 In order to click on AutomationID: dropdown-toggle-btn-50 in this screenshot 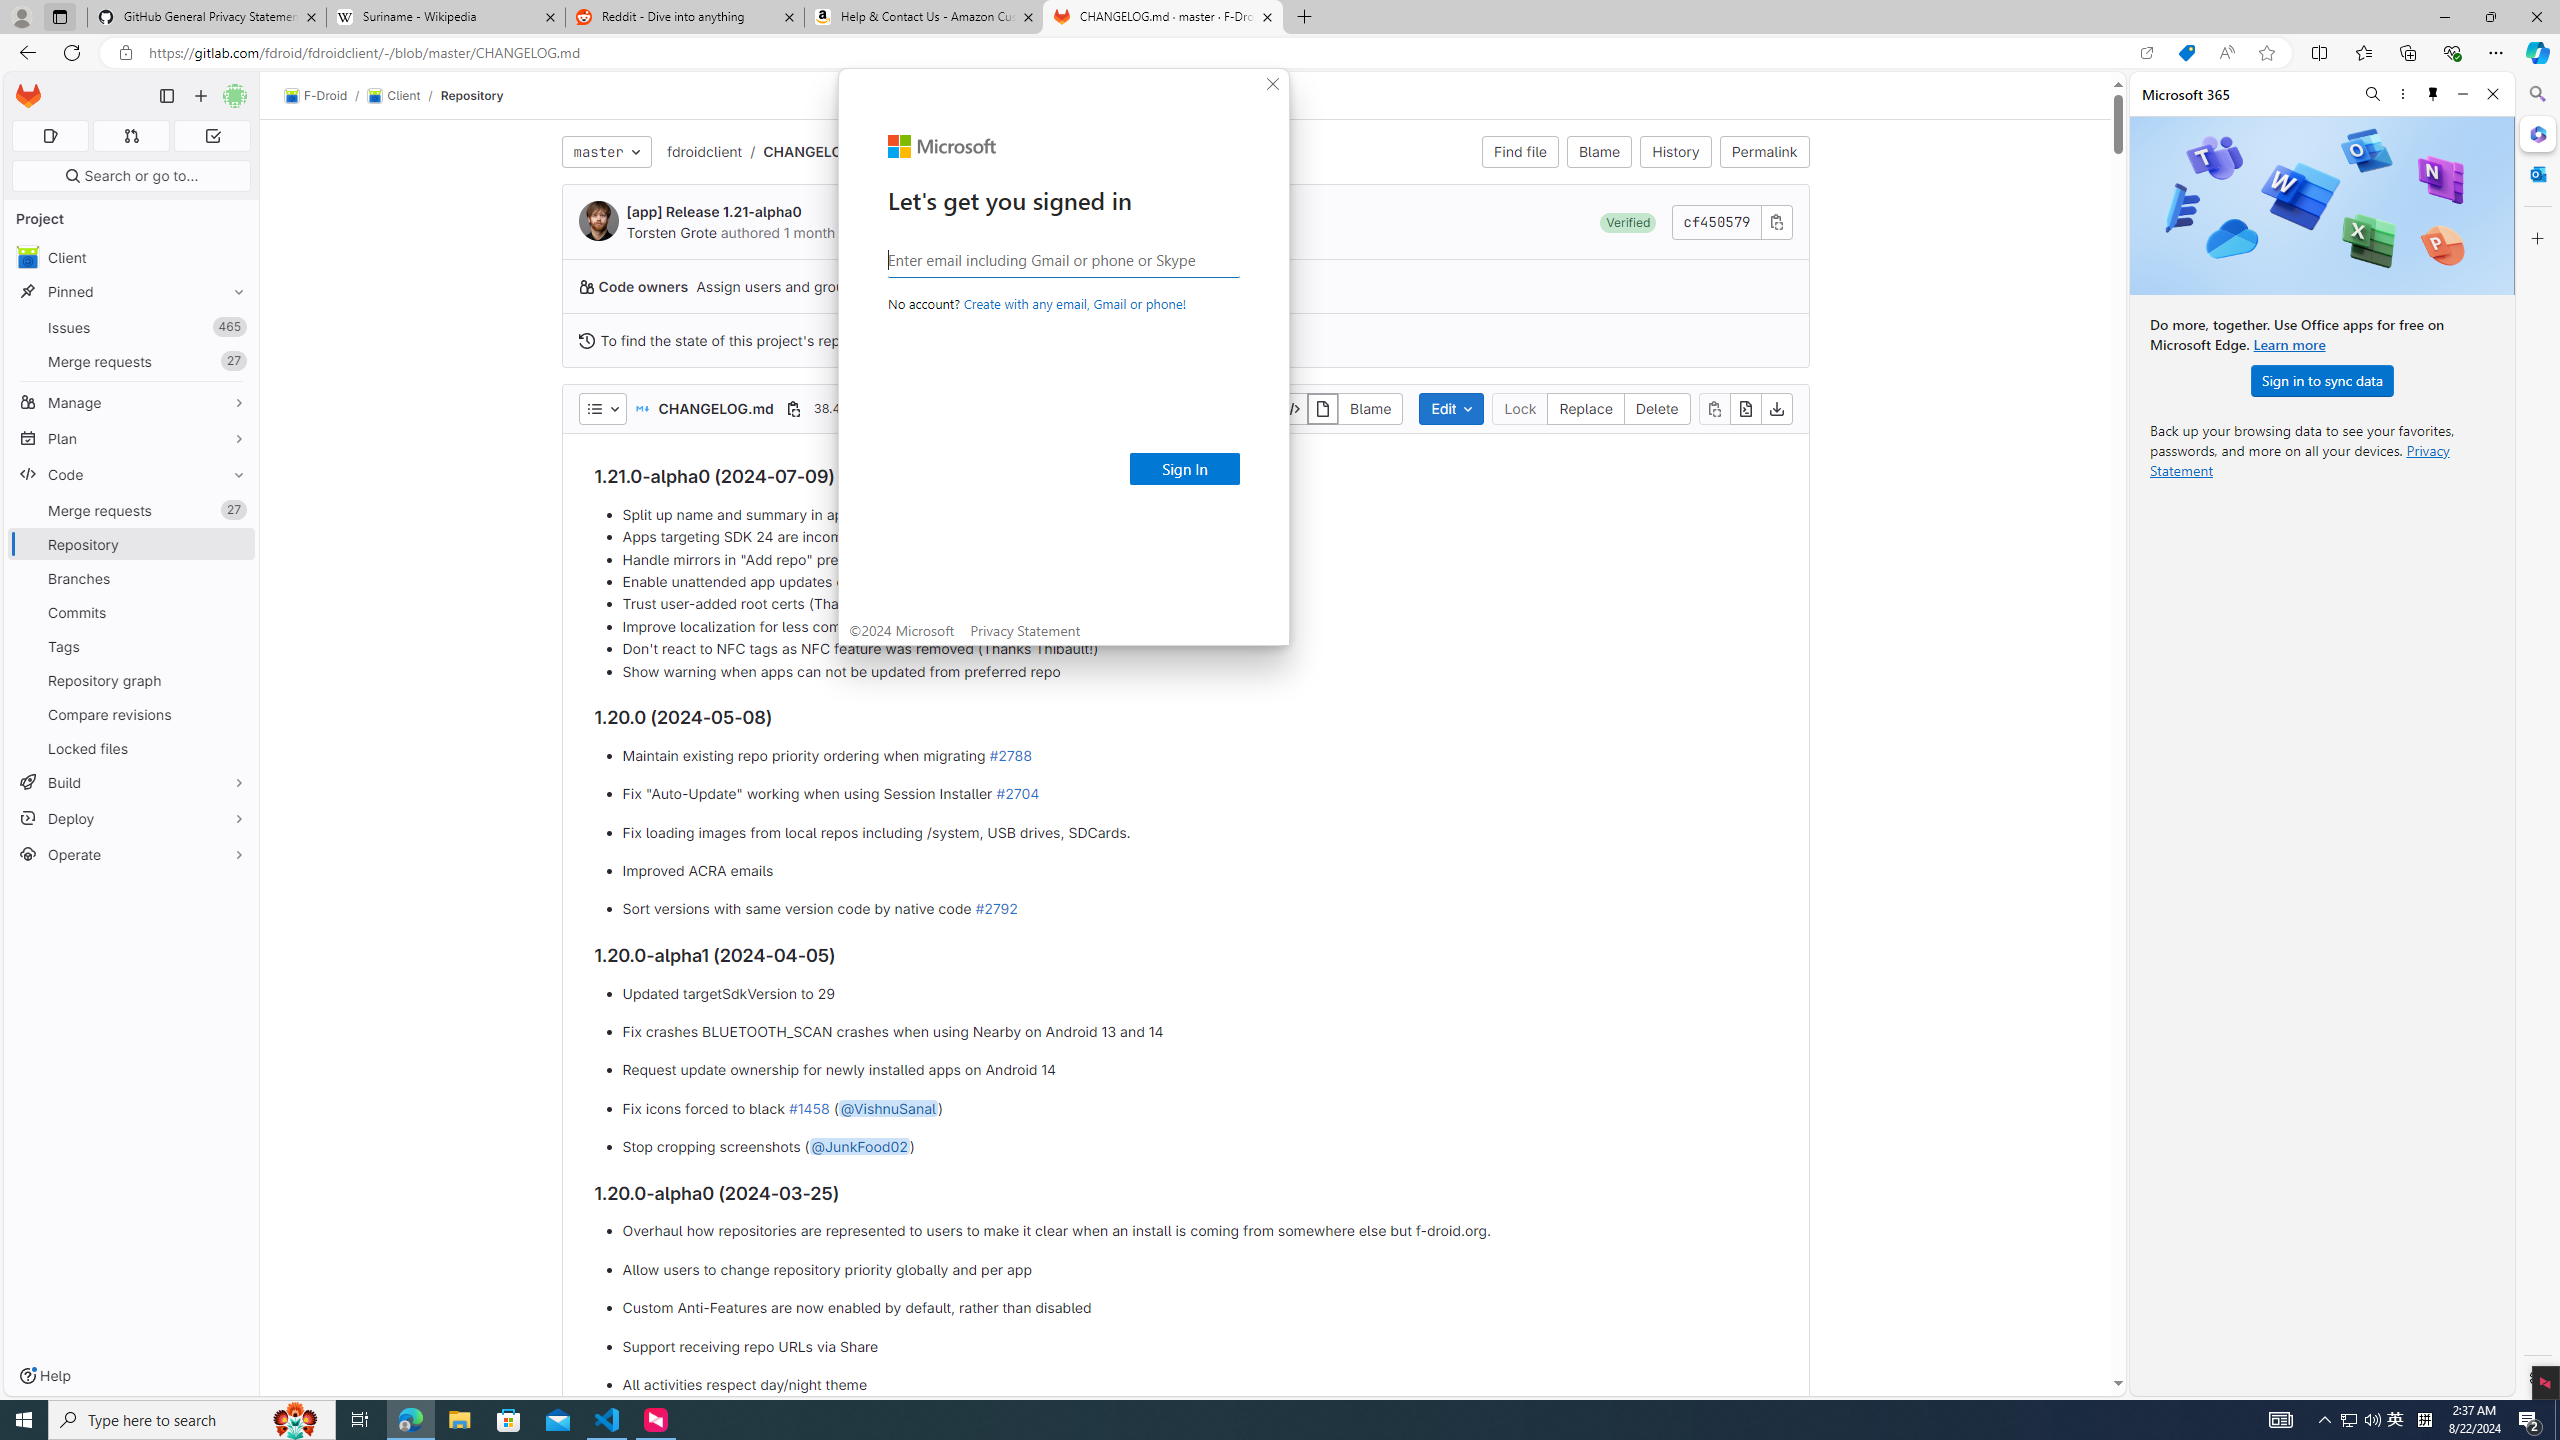, I will do `click(602, 408)`.